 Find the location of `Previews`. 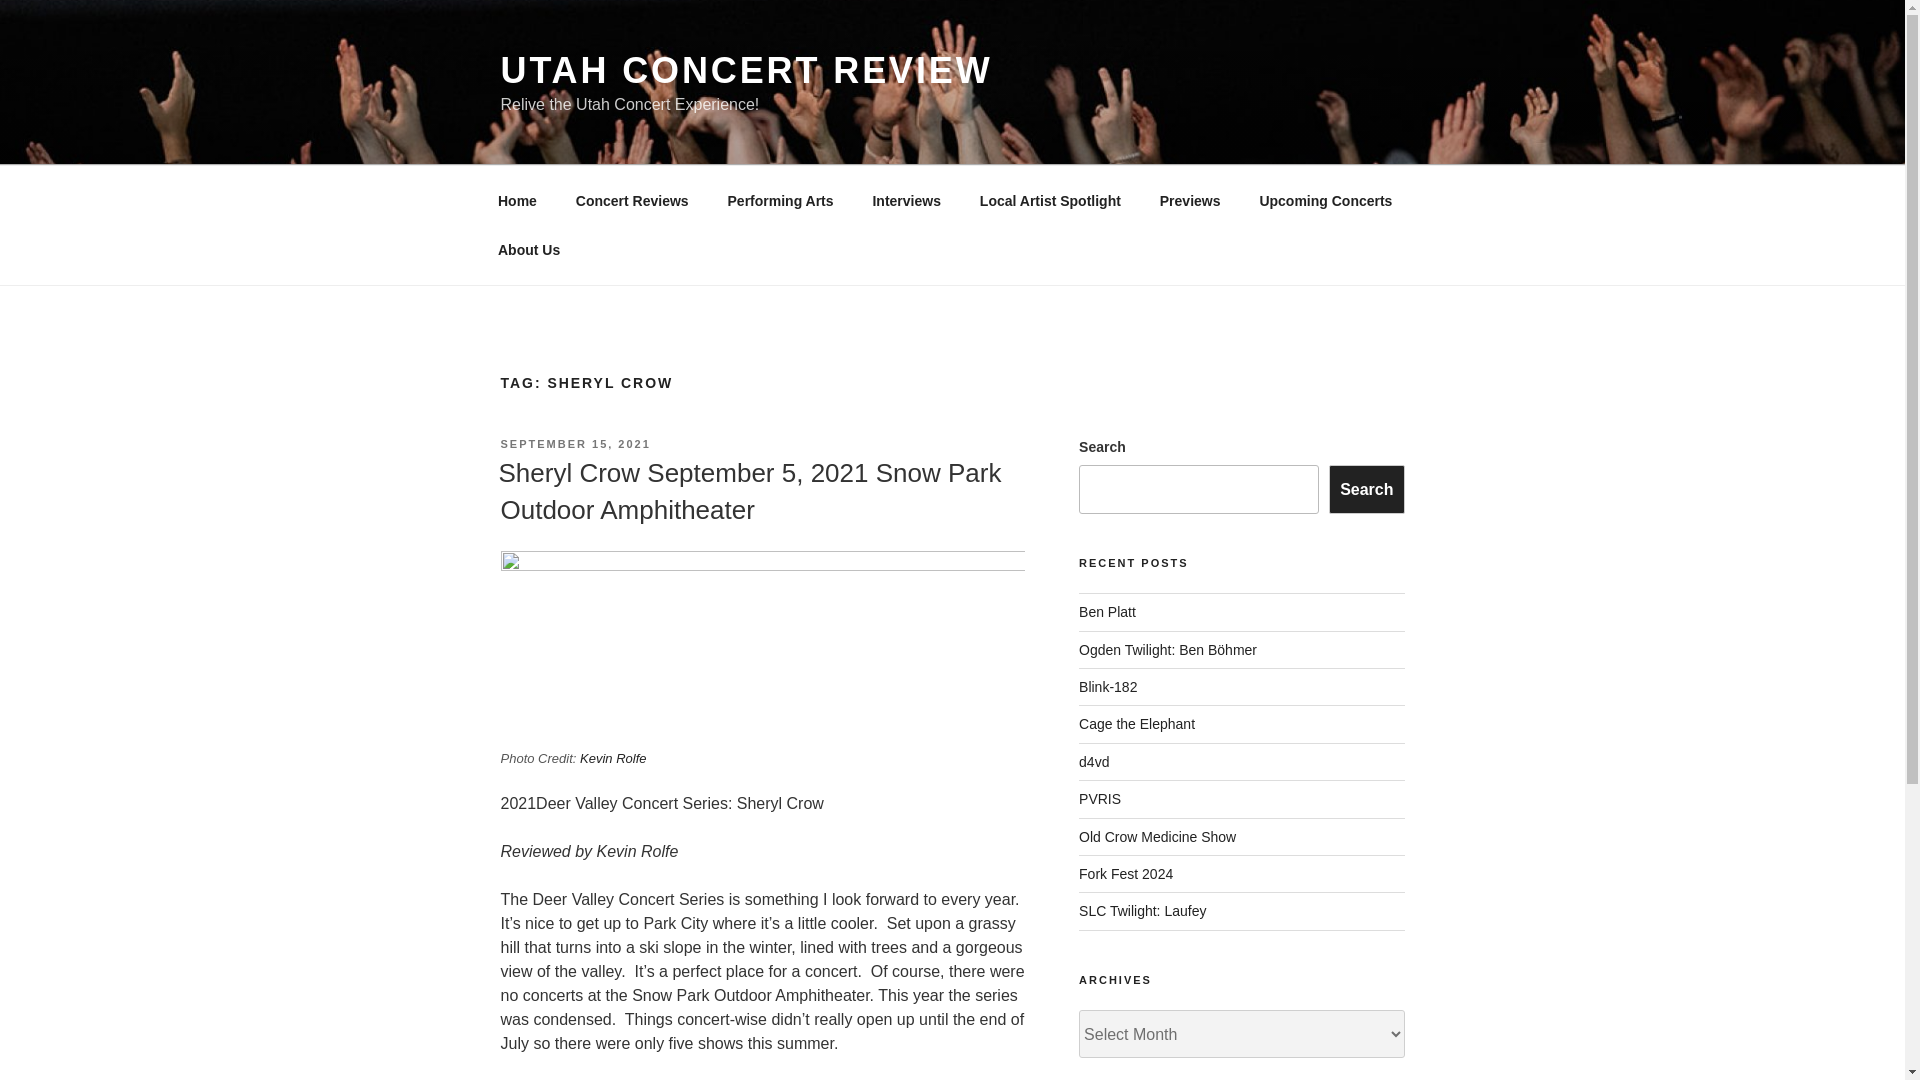

Previews is located at coordinates (1190, 200).